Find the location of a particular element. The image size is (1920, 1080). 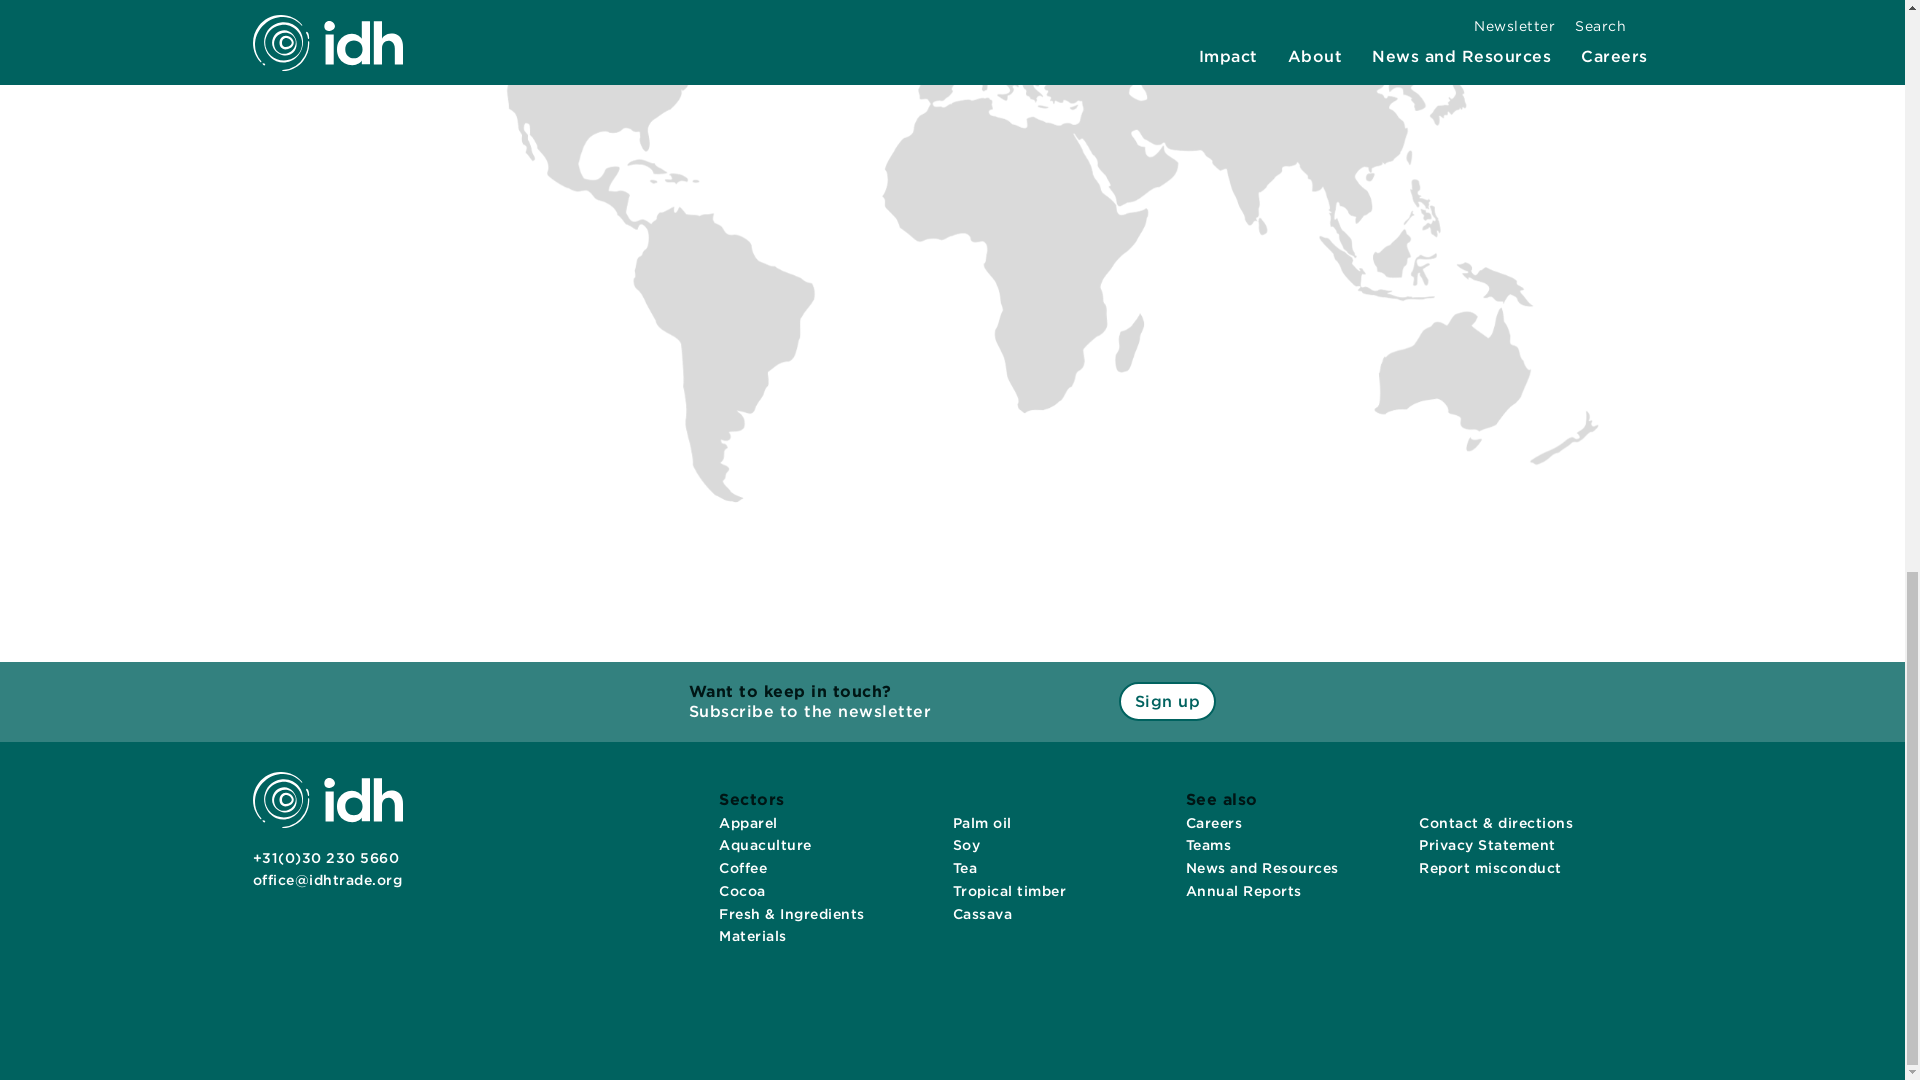

Map pin is located at coordinates (1102, 214).